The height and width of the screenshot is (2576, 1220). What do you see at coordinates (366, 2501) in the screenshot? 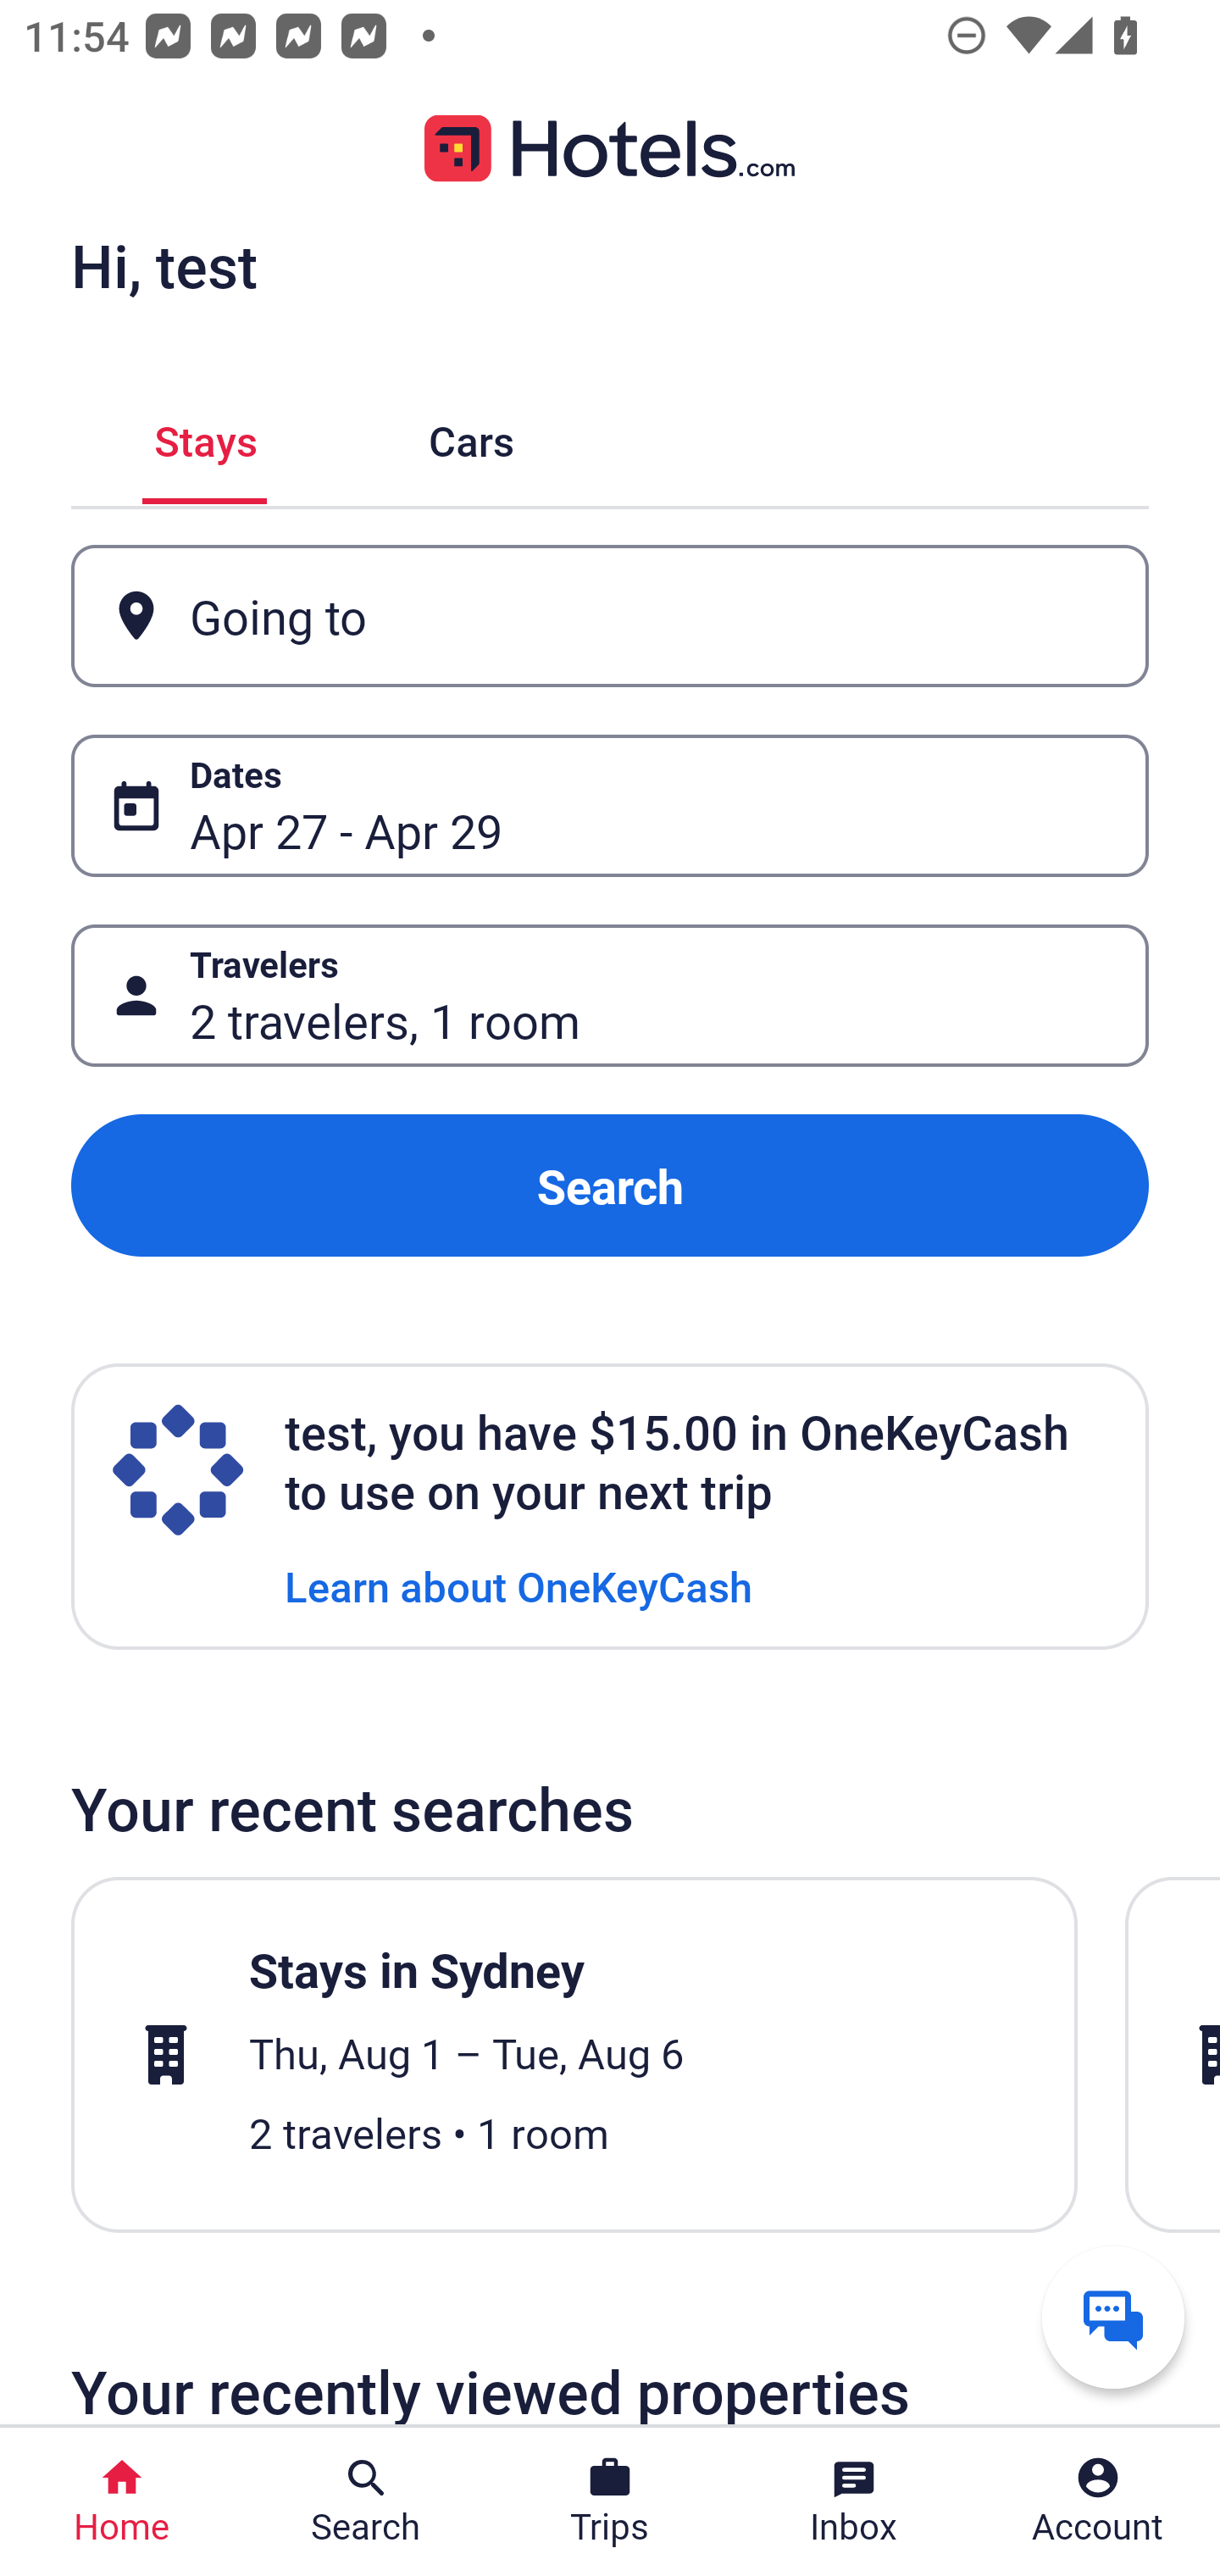
I see `Search Search Button` at bounding box center [366, 2501].